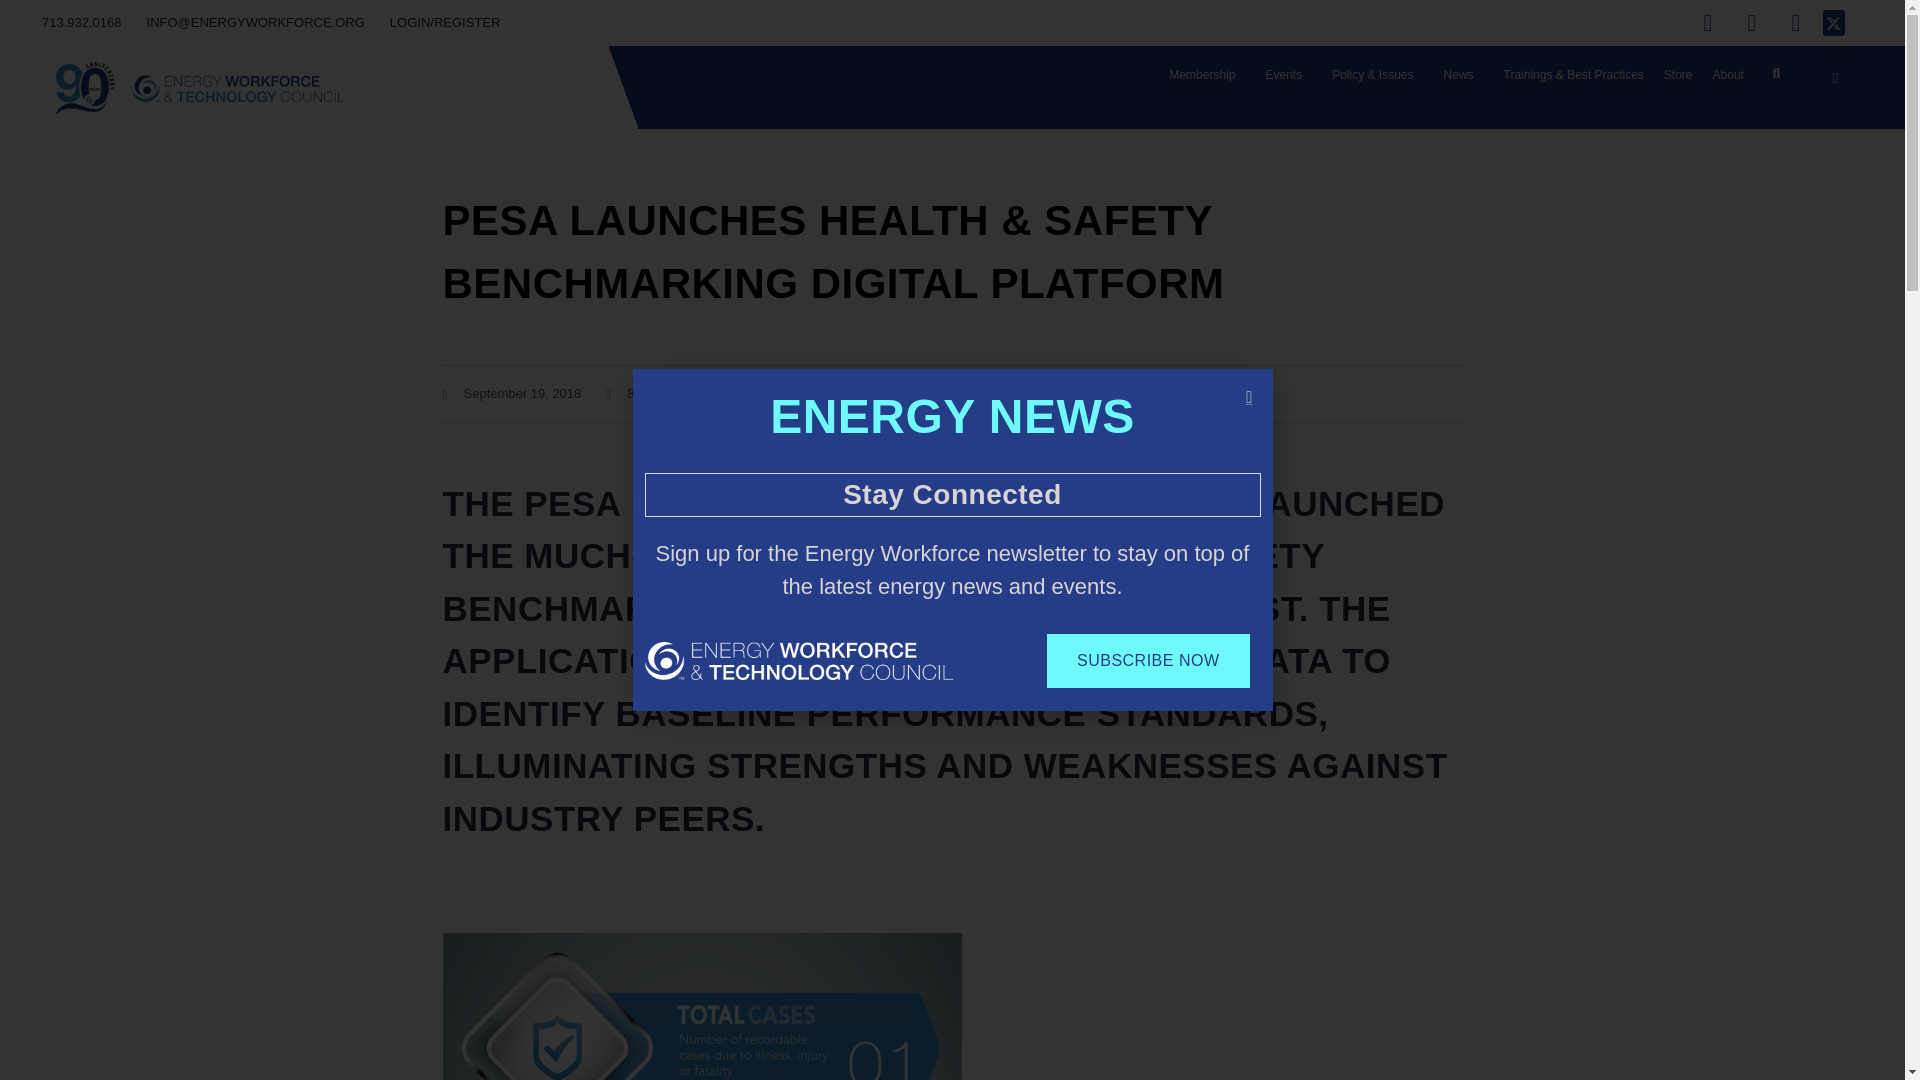 The width and height of the screenshot is (1920, 1080). Describe the element at coordinates (1288, 74) in the screenshot. I see `Events` at that location.